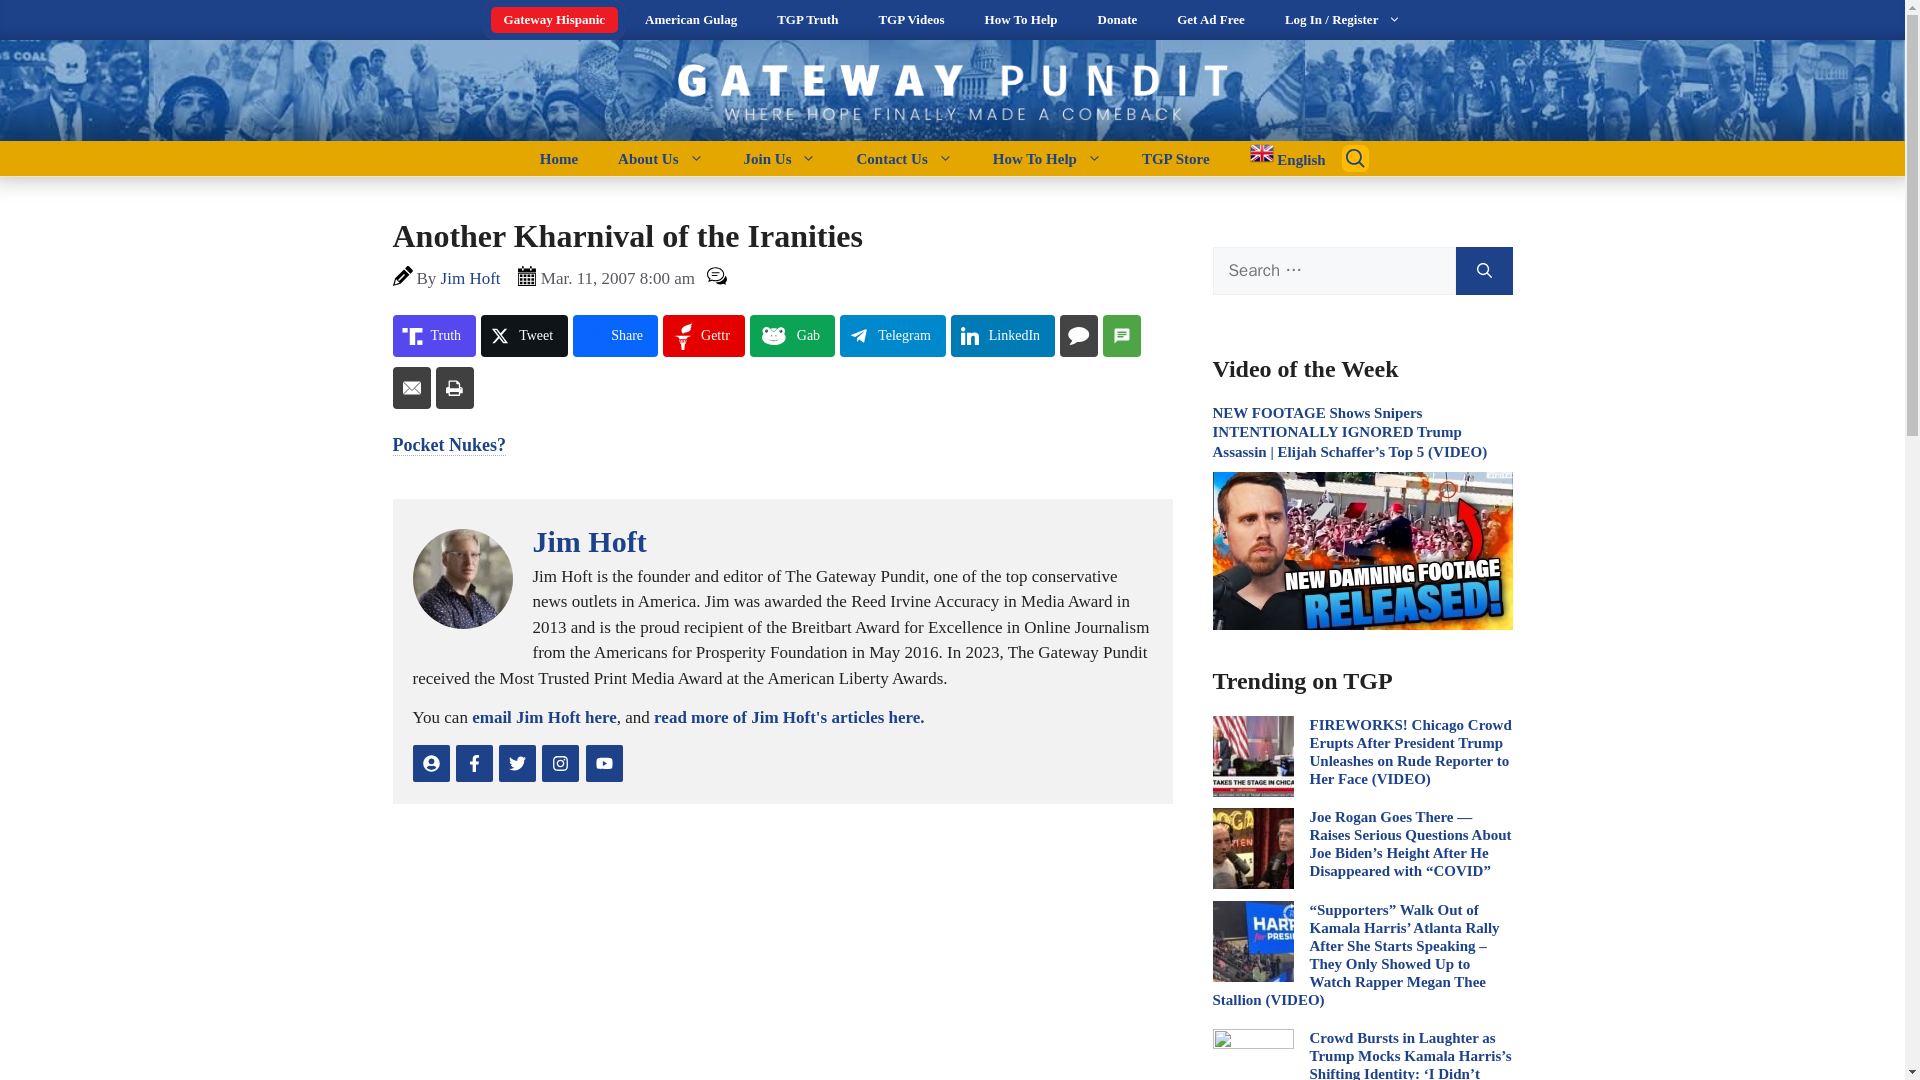 The image size is (1920, 1080). I want to click on Donate, so click(1117, 20).